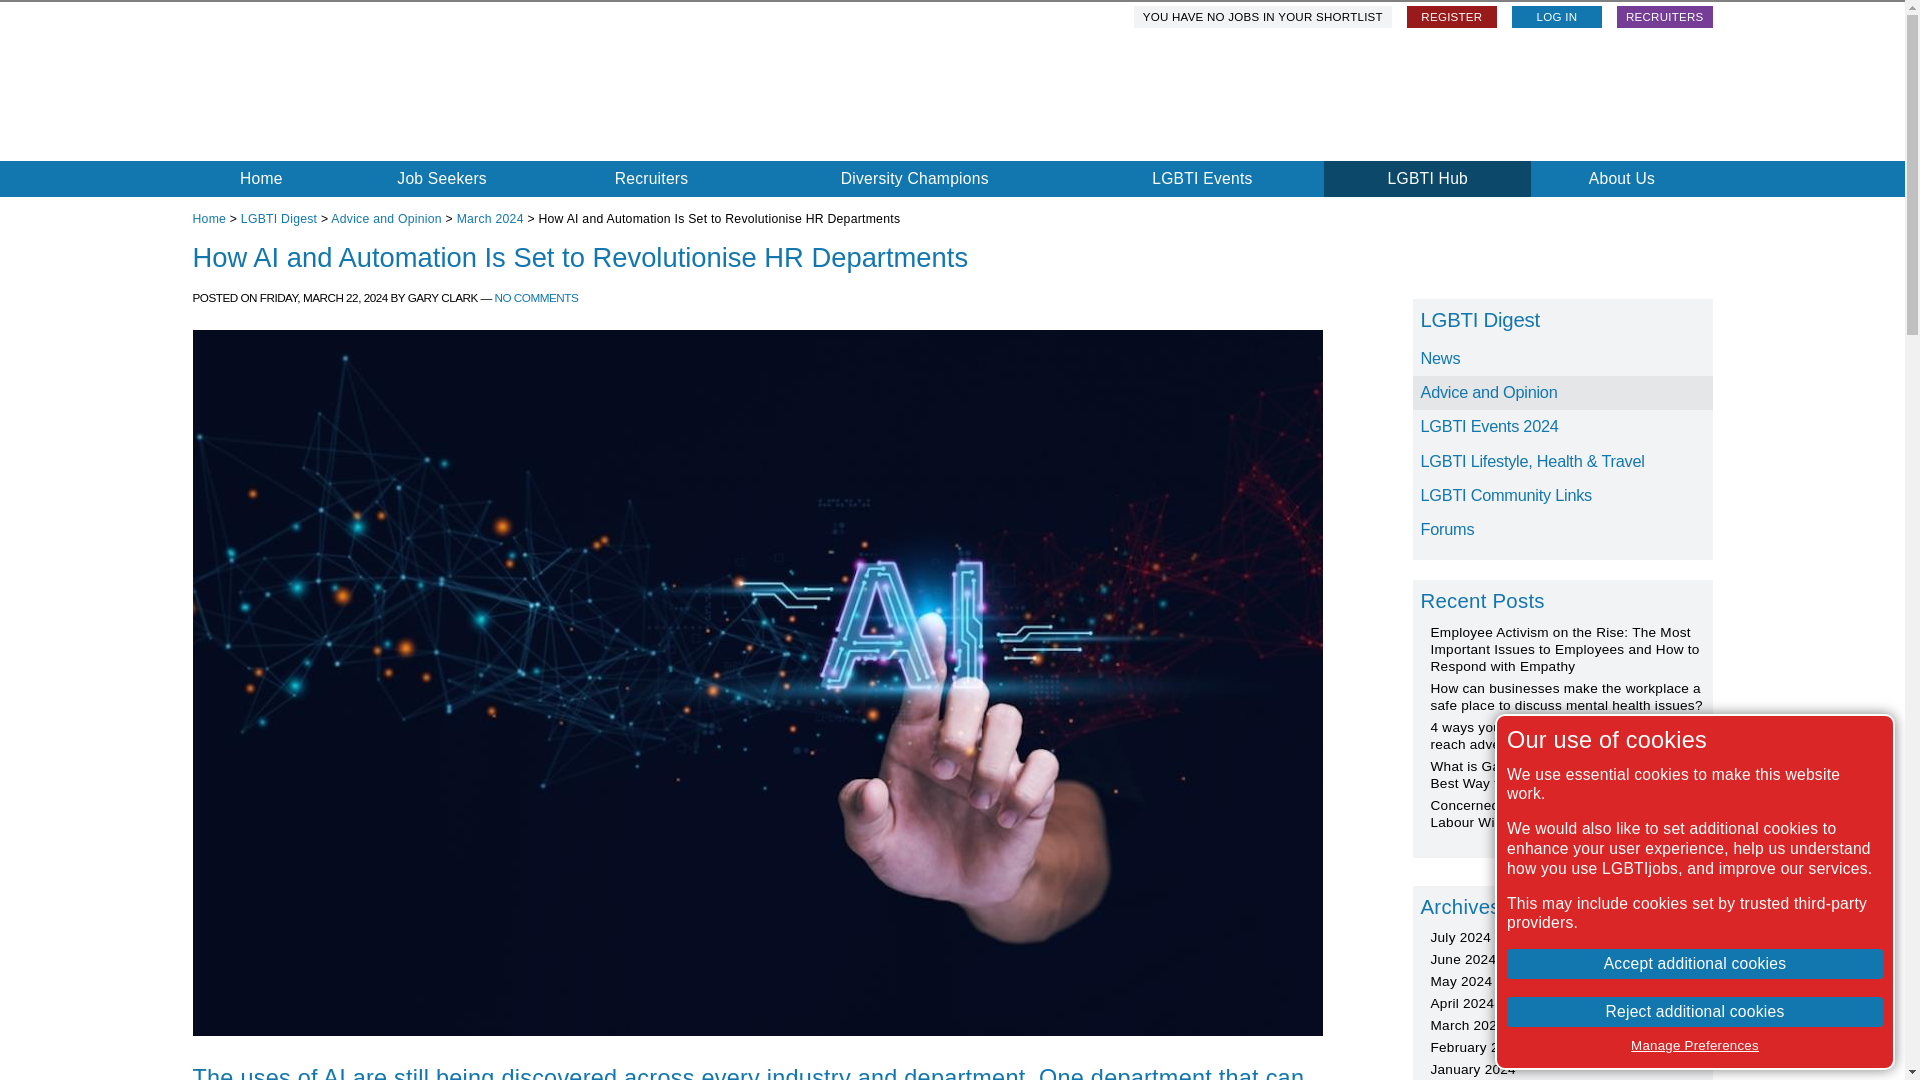  What do you see at coordinates (1694, 1045) in the screenshot?
I see `Manage Preferences` at bounding box center [1694, 1045].